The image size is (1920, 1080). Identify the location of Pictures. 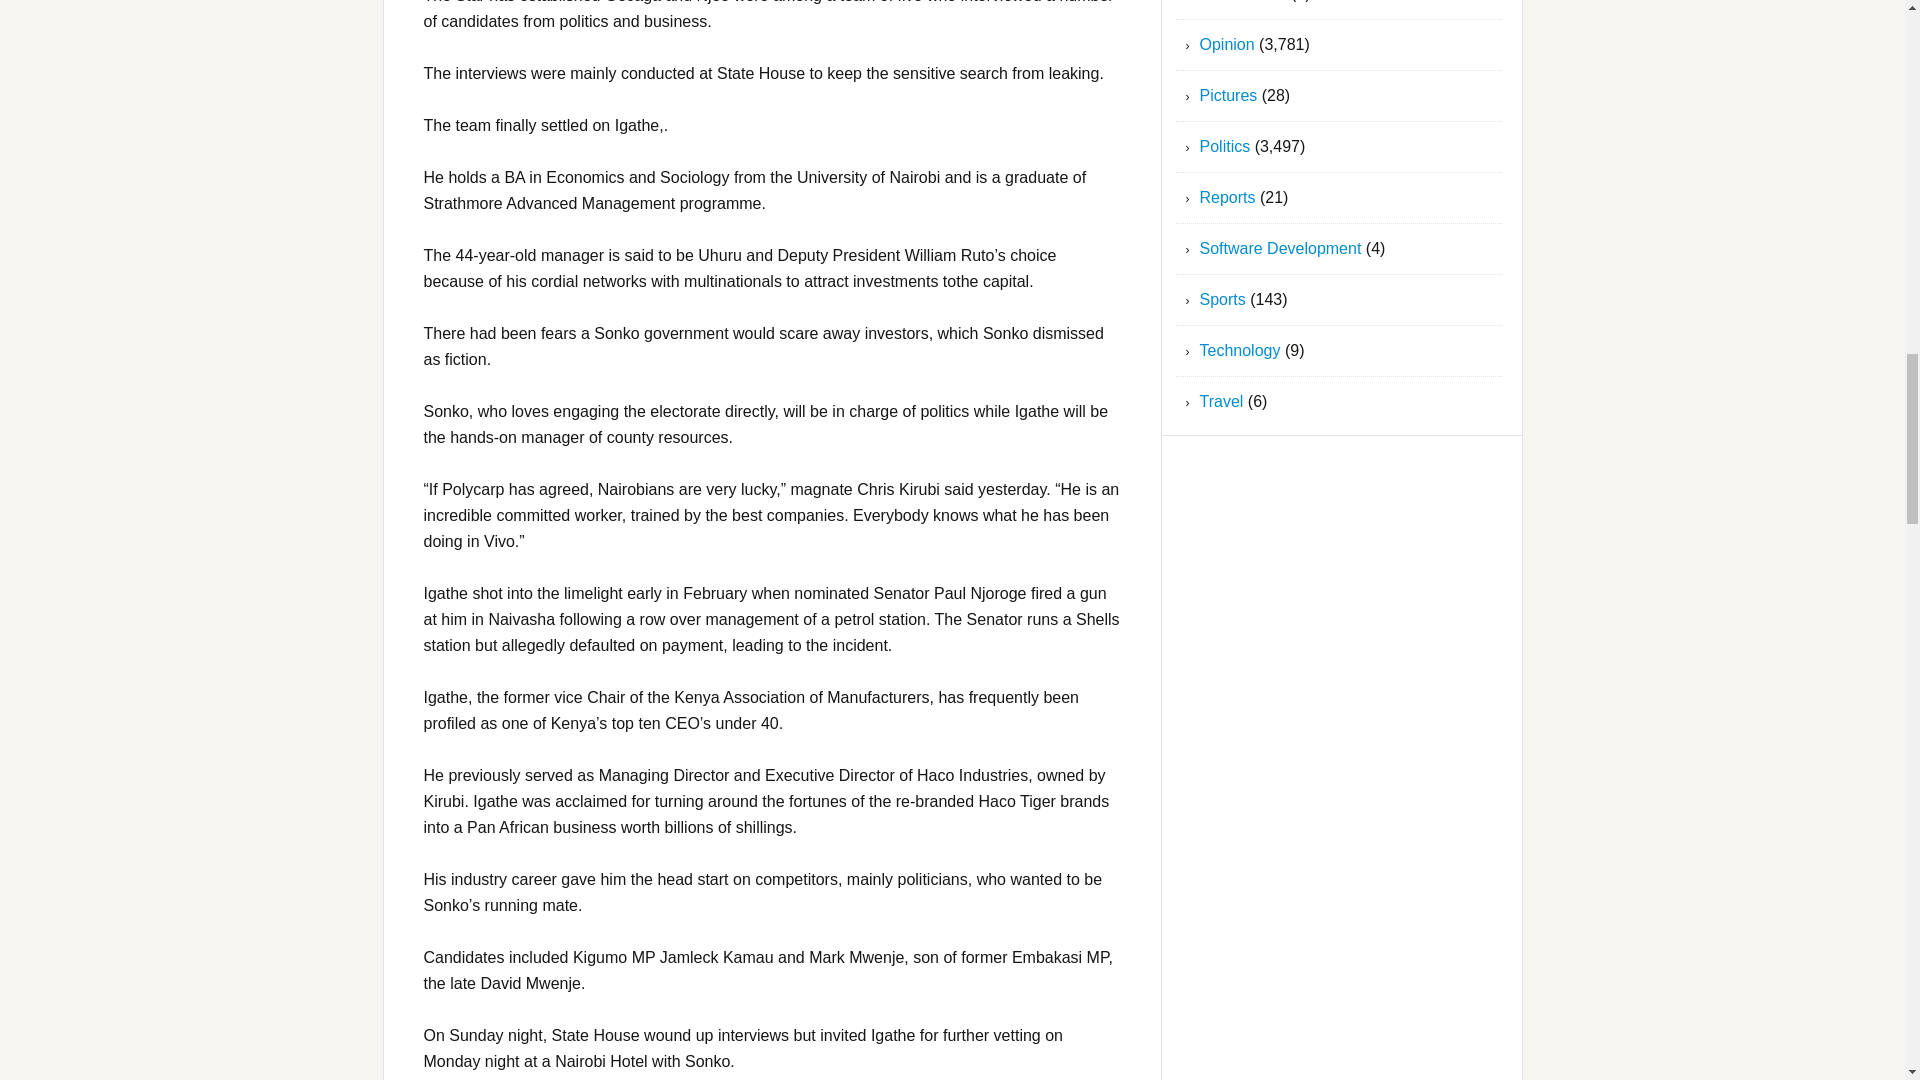
(1228, 95).